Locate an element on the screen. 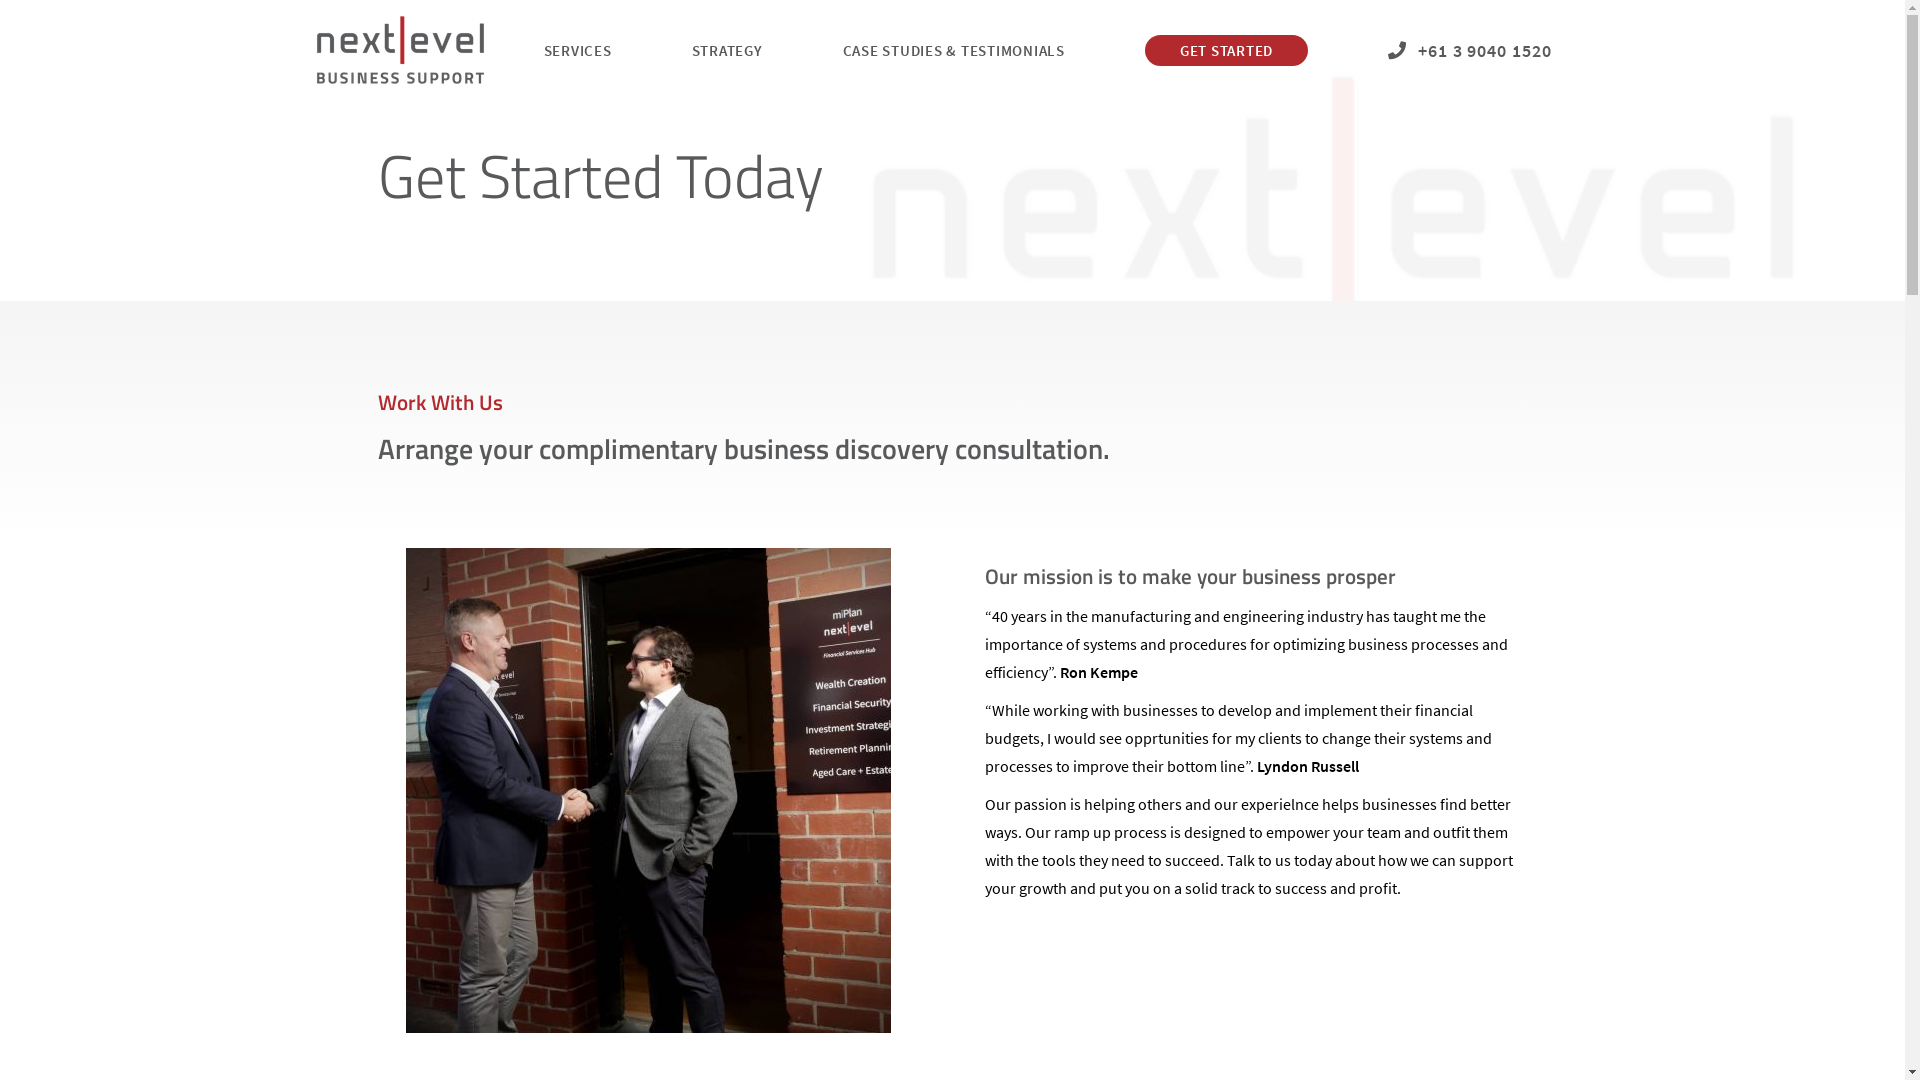 Image resolution: width=1920 pixels, height=1080 pixels. +61 3 9040 1520 is located at coordinates (1470, 50).